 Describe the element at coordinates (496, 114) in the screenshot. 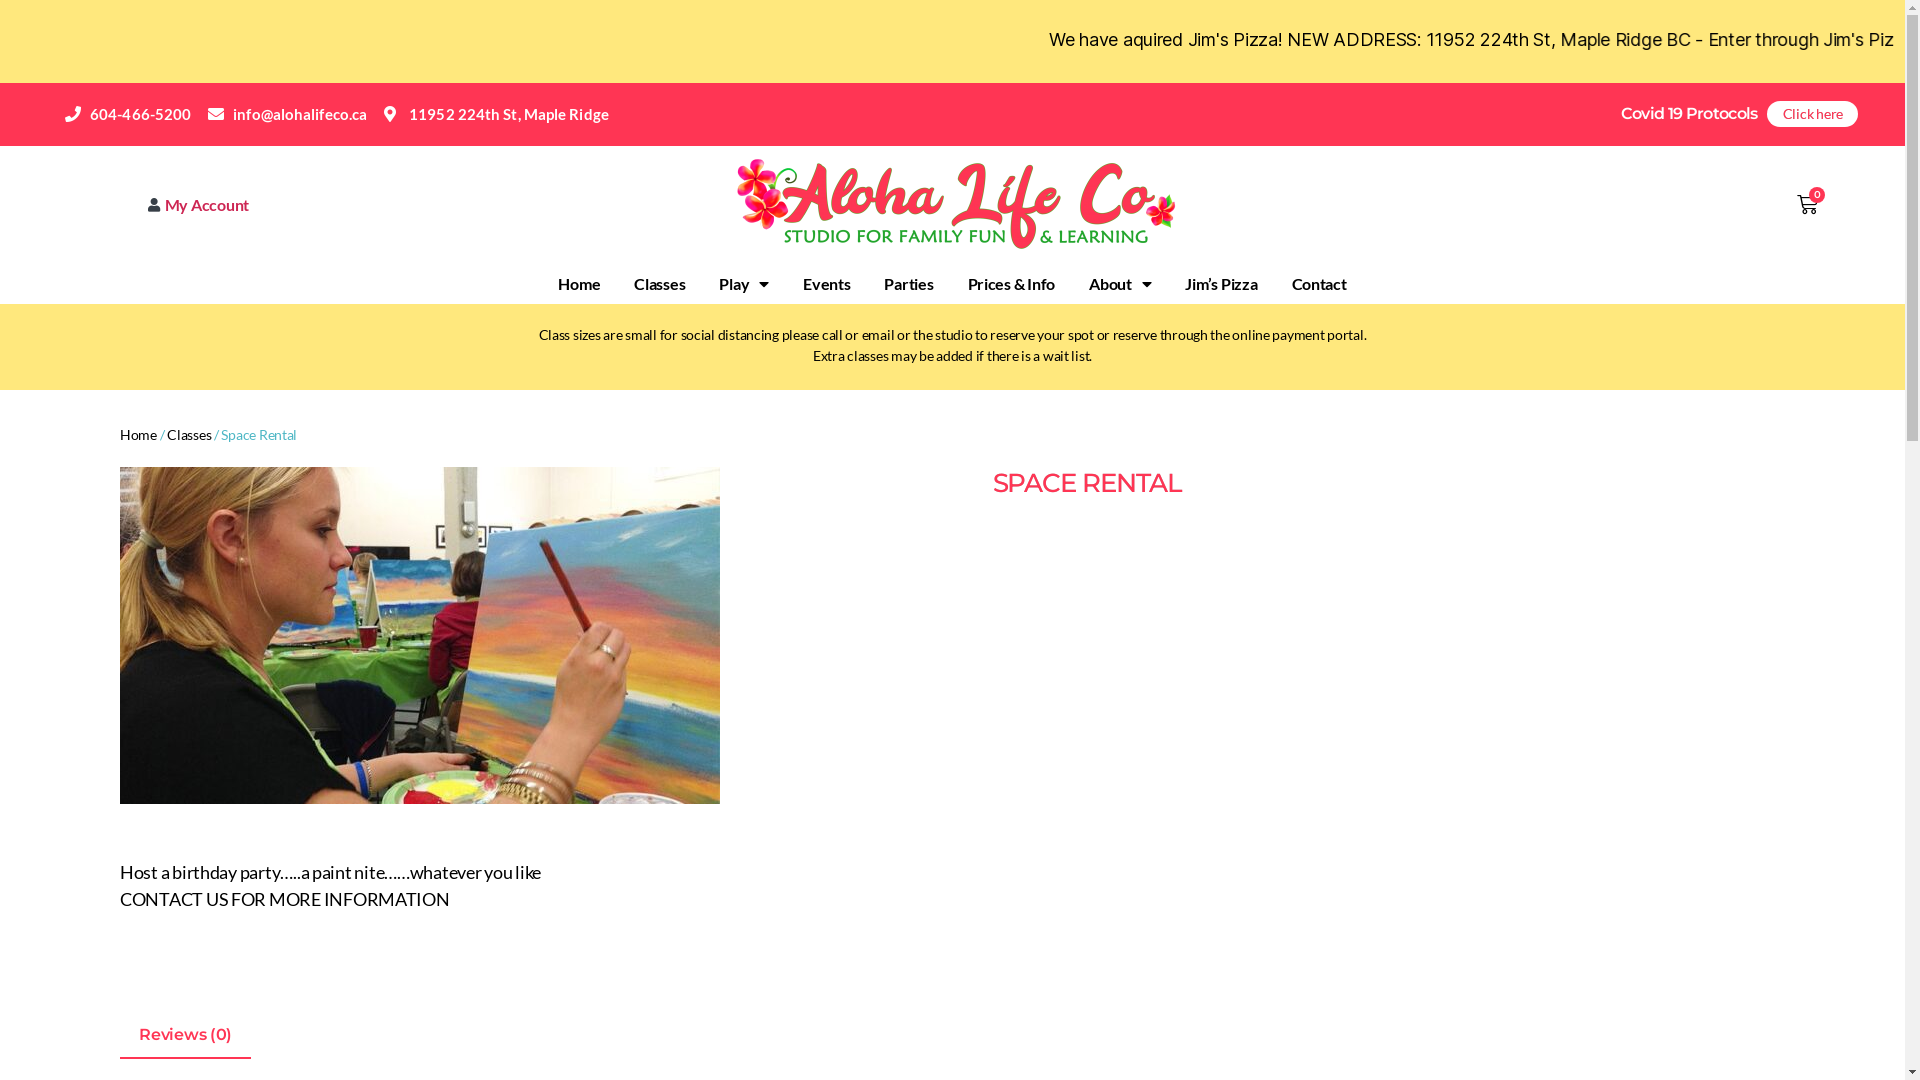

I see `11952 224th St, Maple Ridge` at that location.